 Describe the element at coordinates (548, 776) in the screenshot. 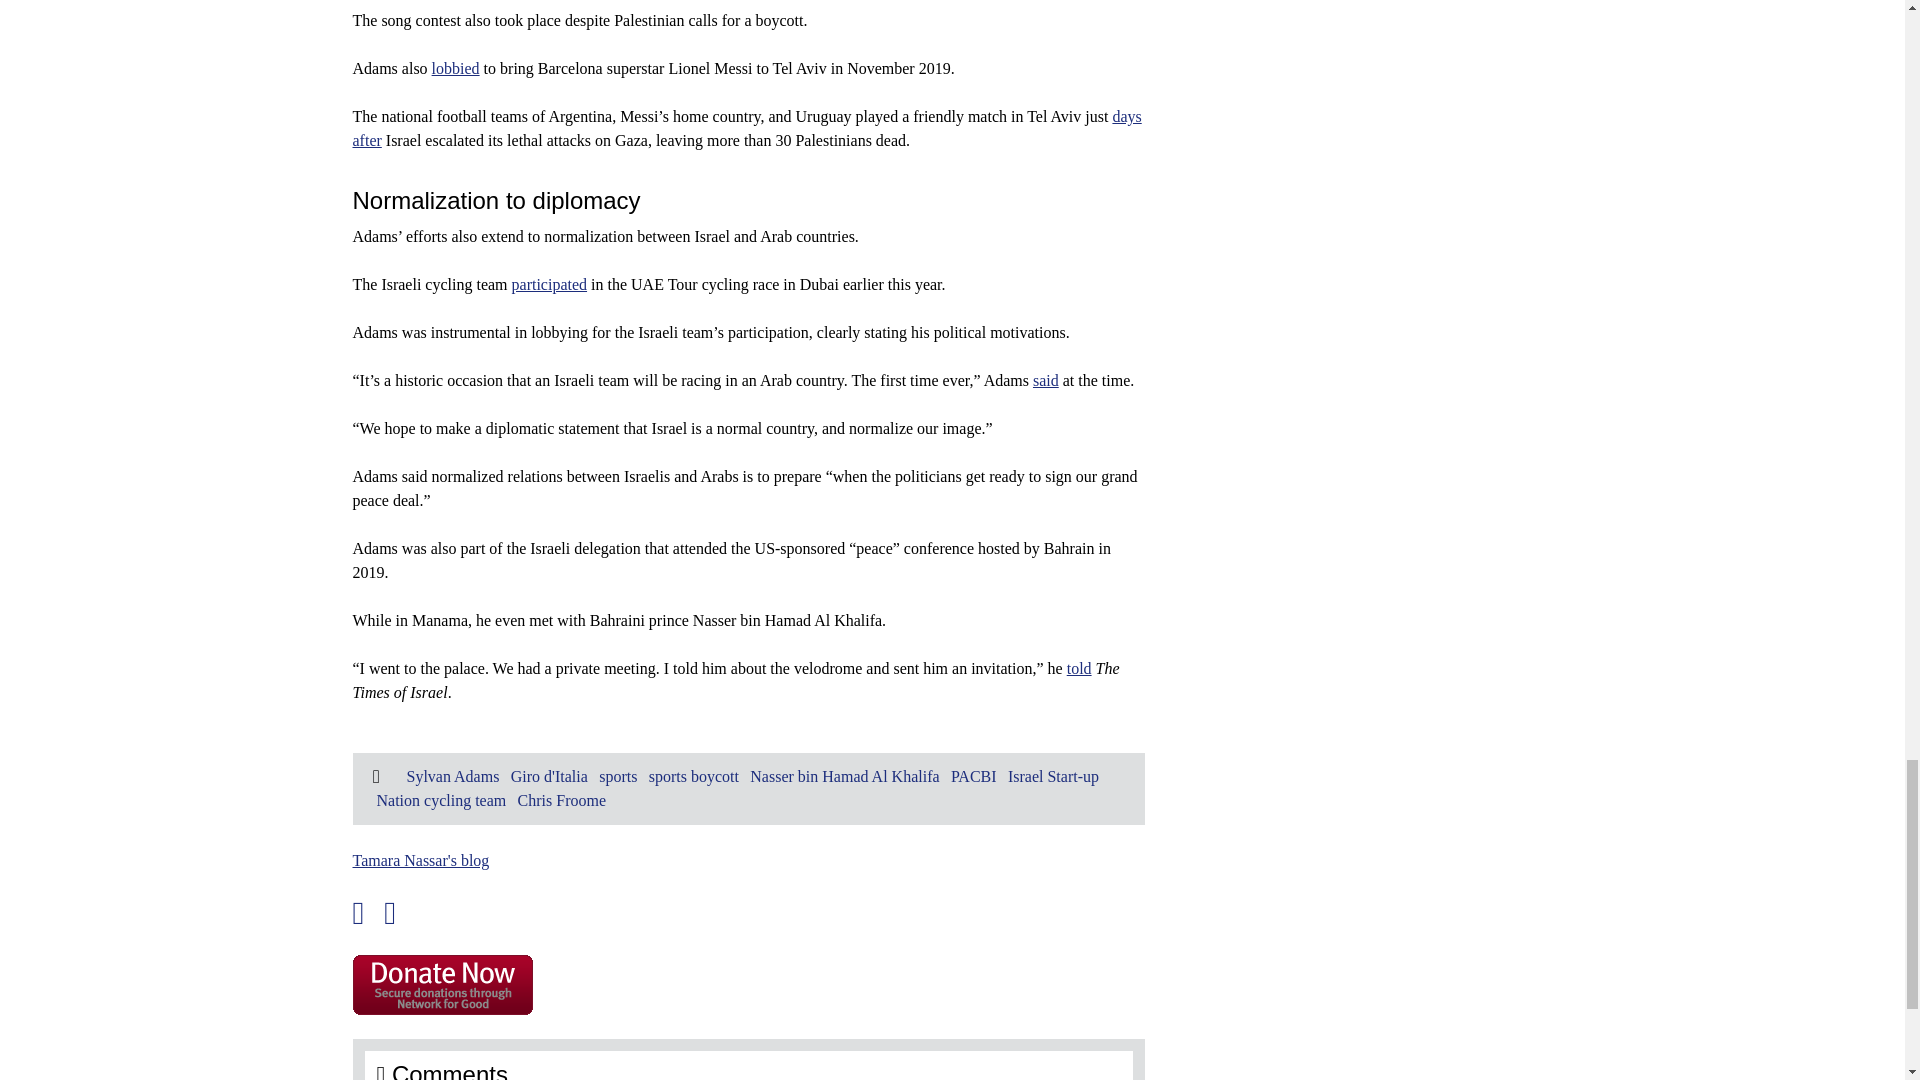

I see `Giro d'Italia` at that location.